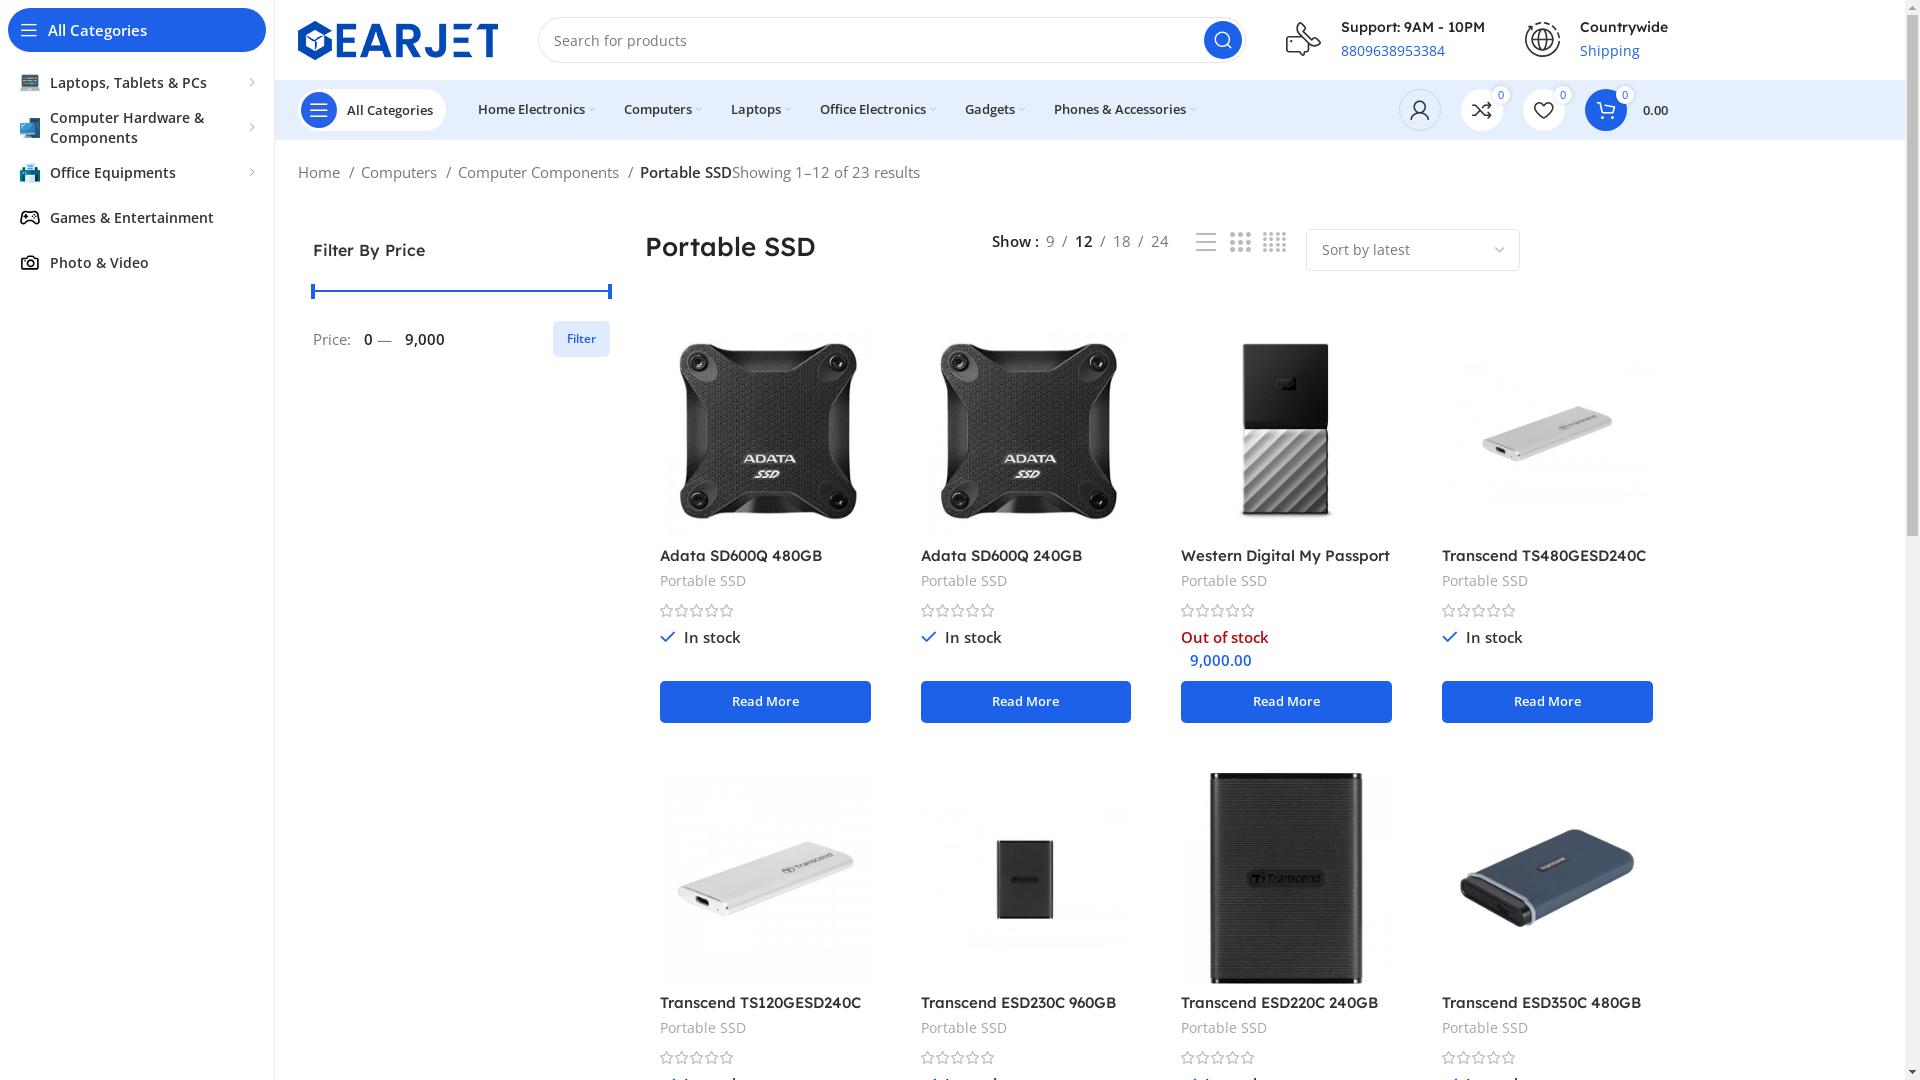 This screenshot has height=1080, width=1920. What do you see at coordinates (964, 1028) in the screenshot?
I see `Portable SSD` at bounding box center [964, 1028].